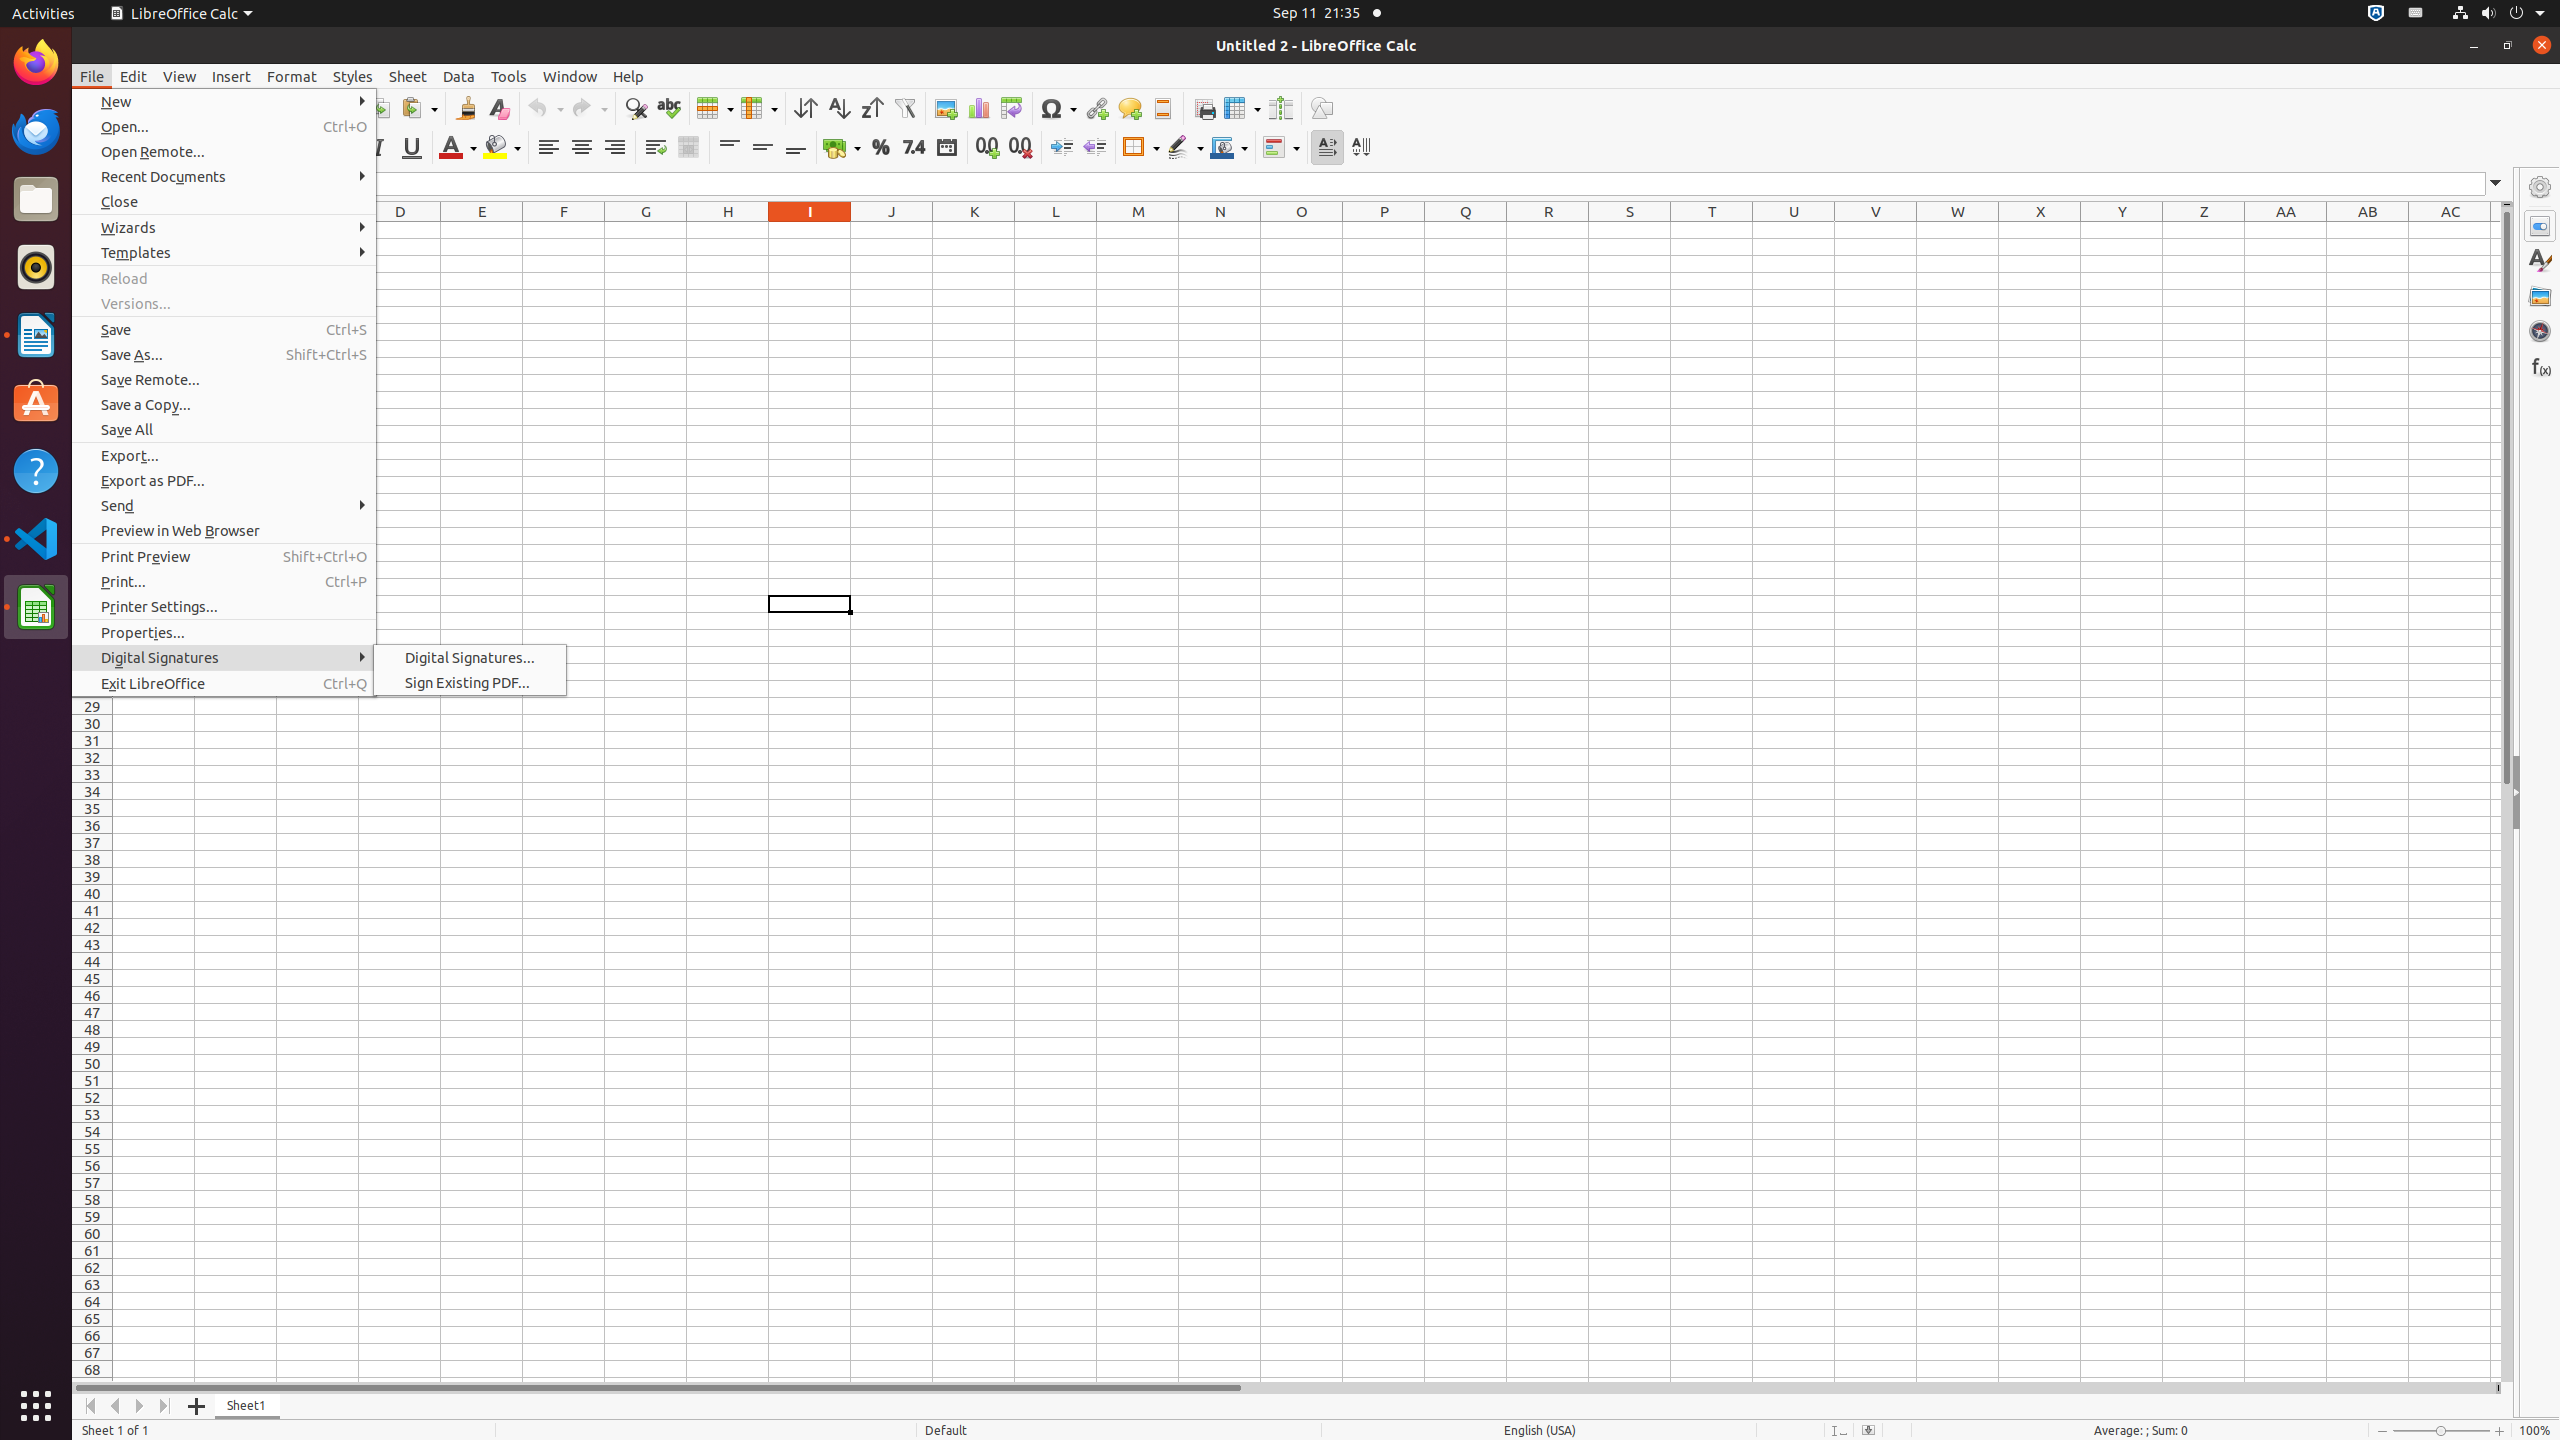 This screenshot has width=2560, height=1440. Describe the element at coordinates (1220, 230) in the screenshot. I see `N1` at that location.